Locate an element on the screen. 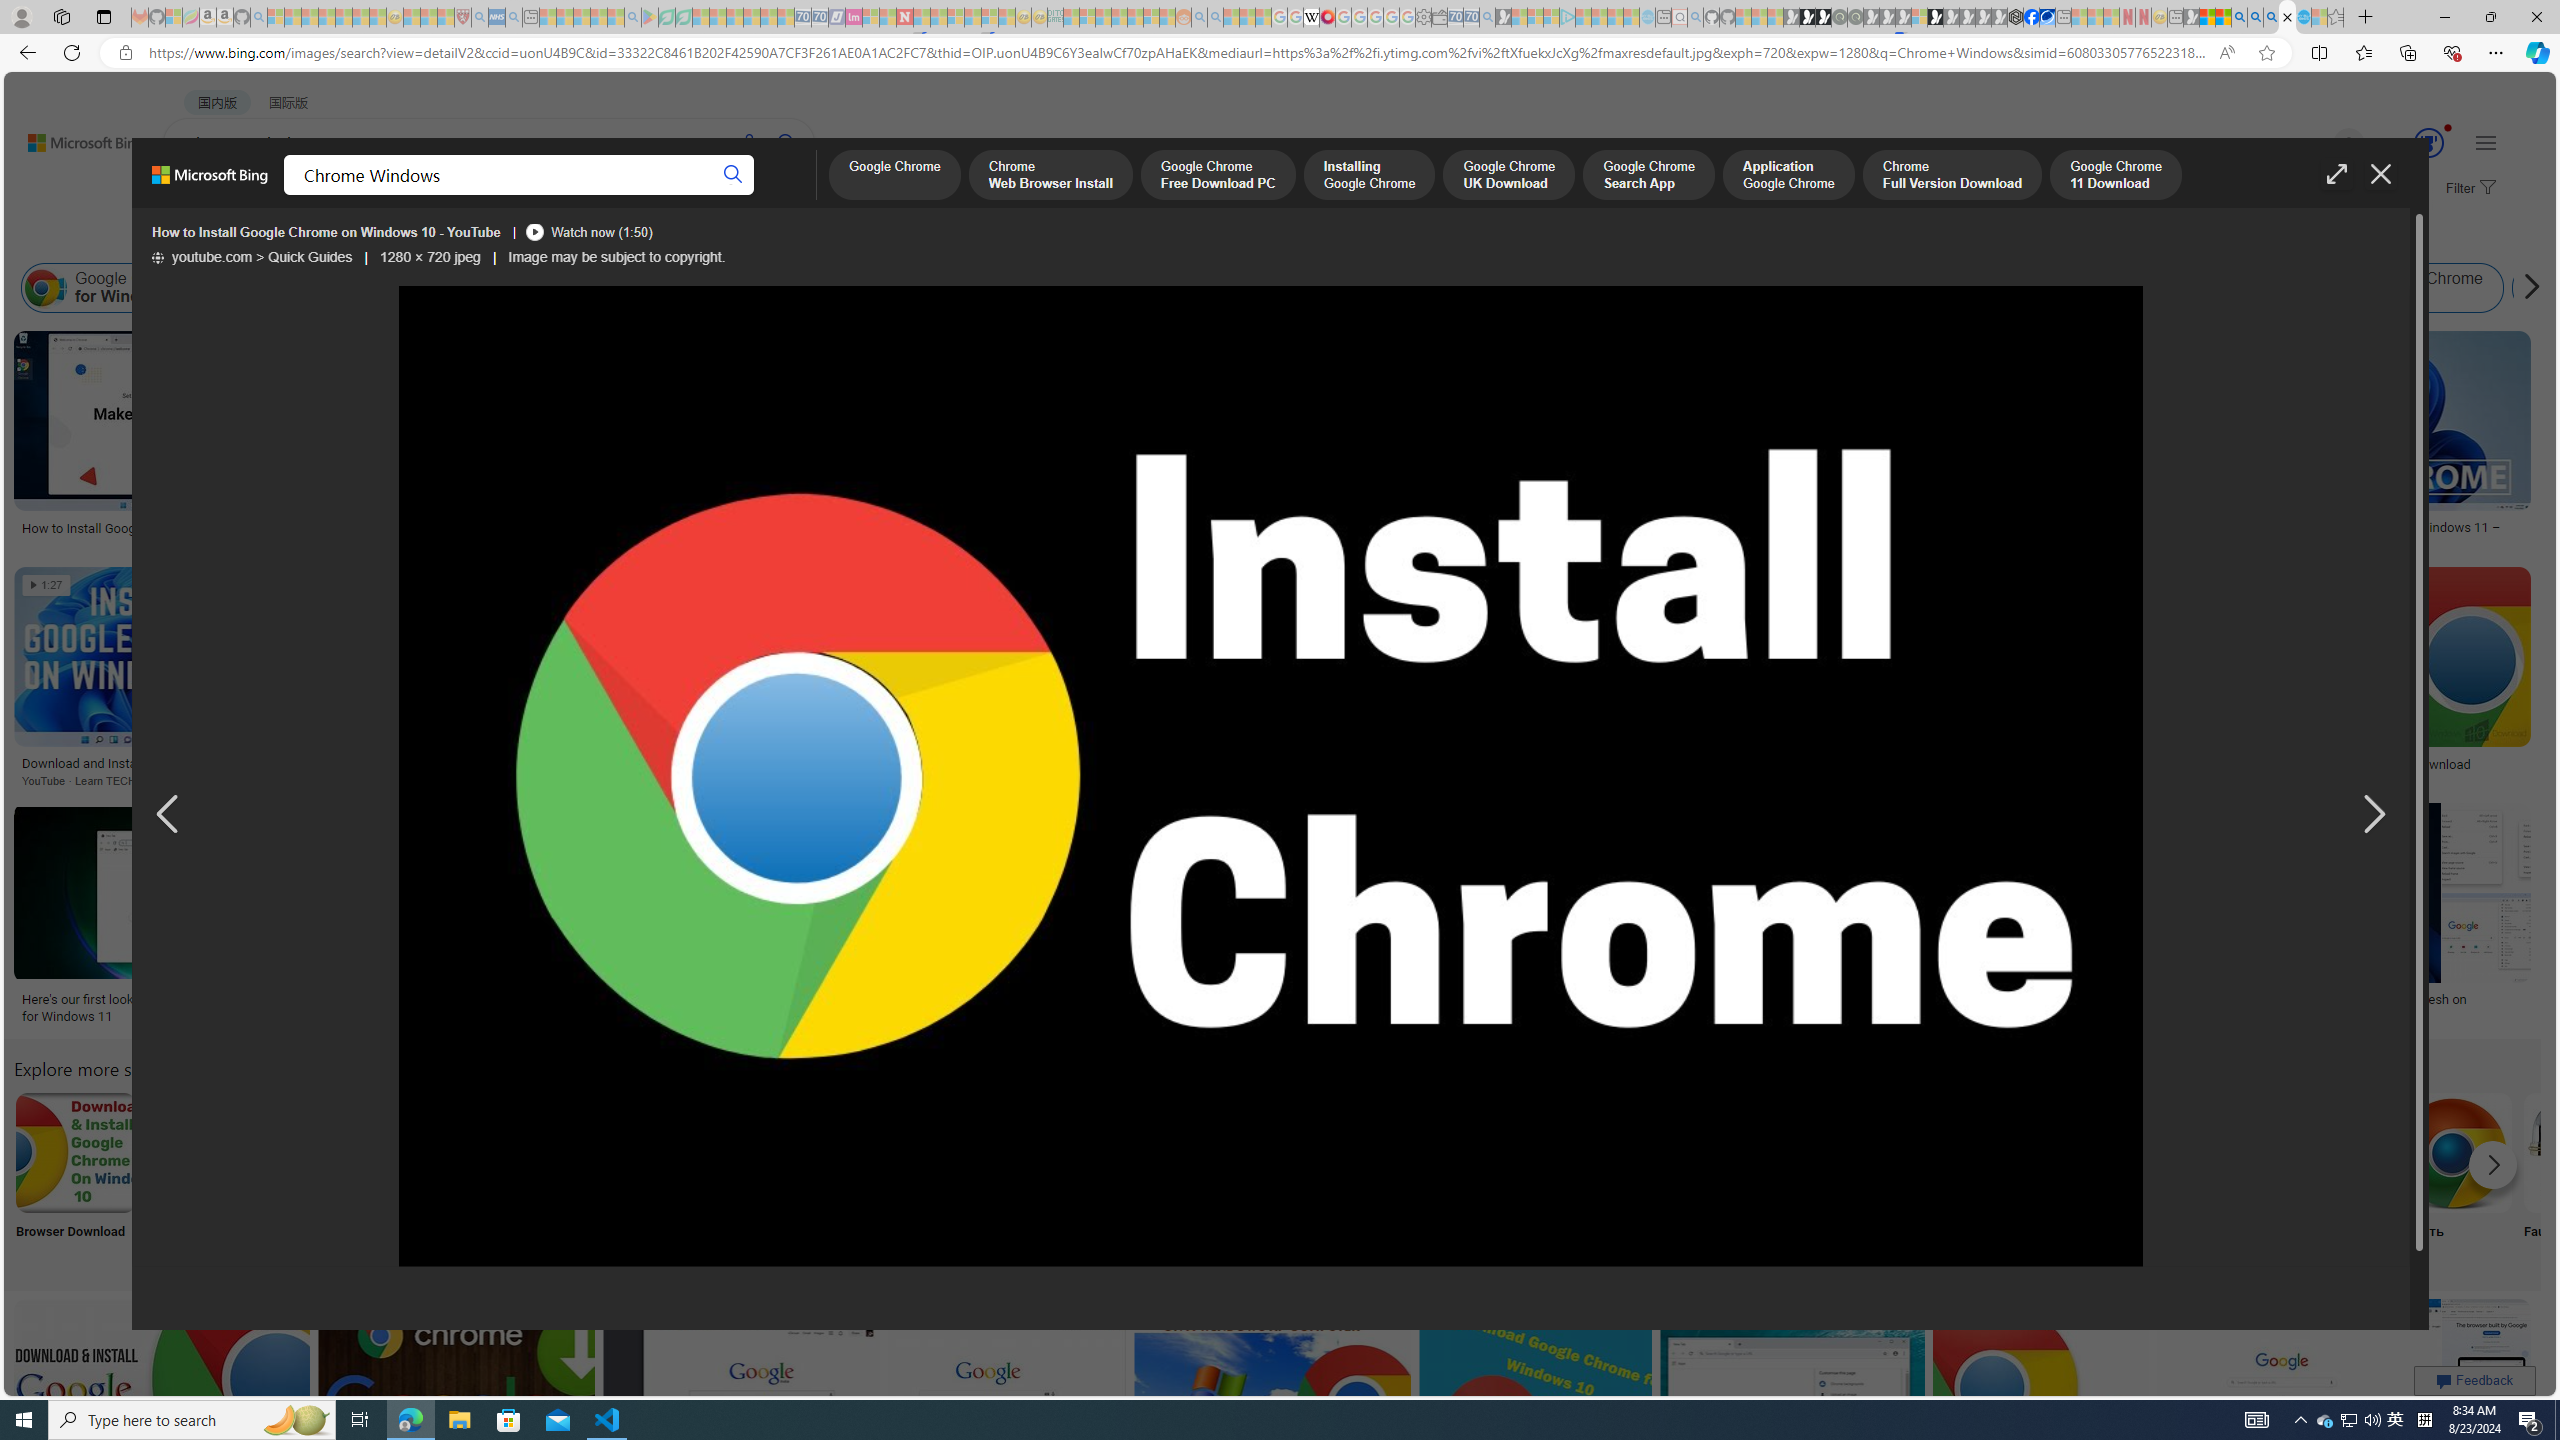 This screenshot has height=1440, width=2560. Terms of Use Agreement - Sleeping is located at coordinates (666, 17).